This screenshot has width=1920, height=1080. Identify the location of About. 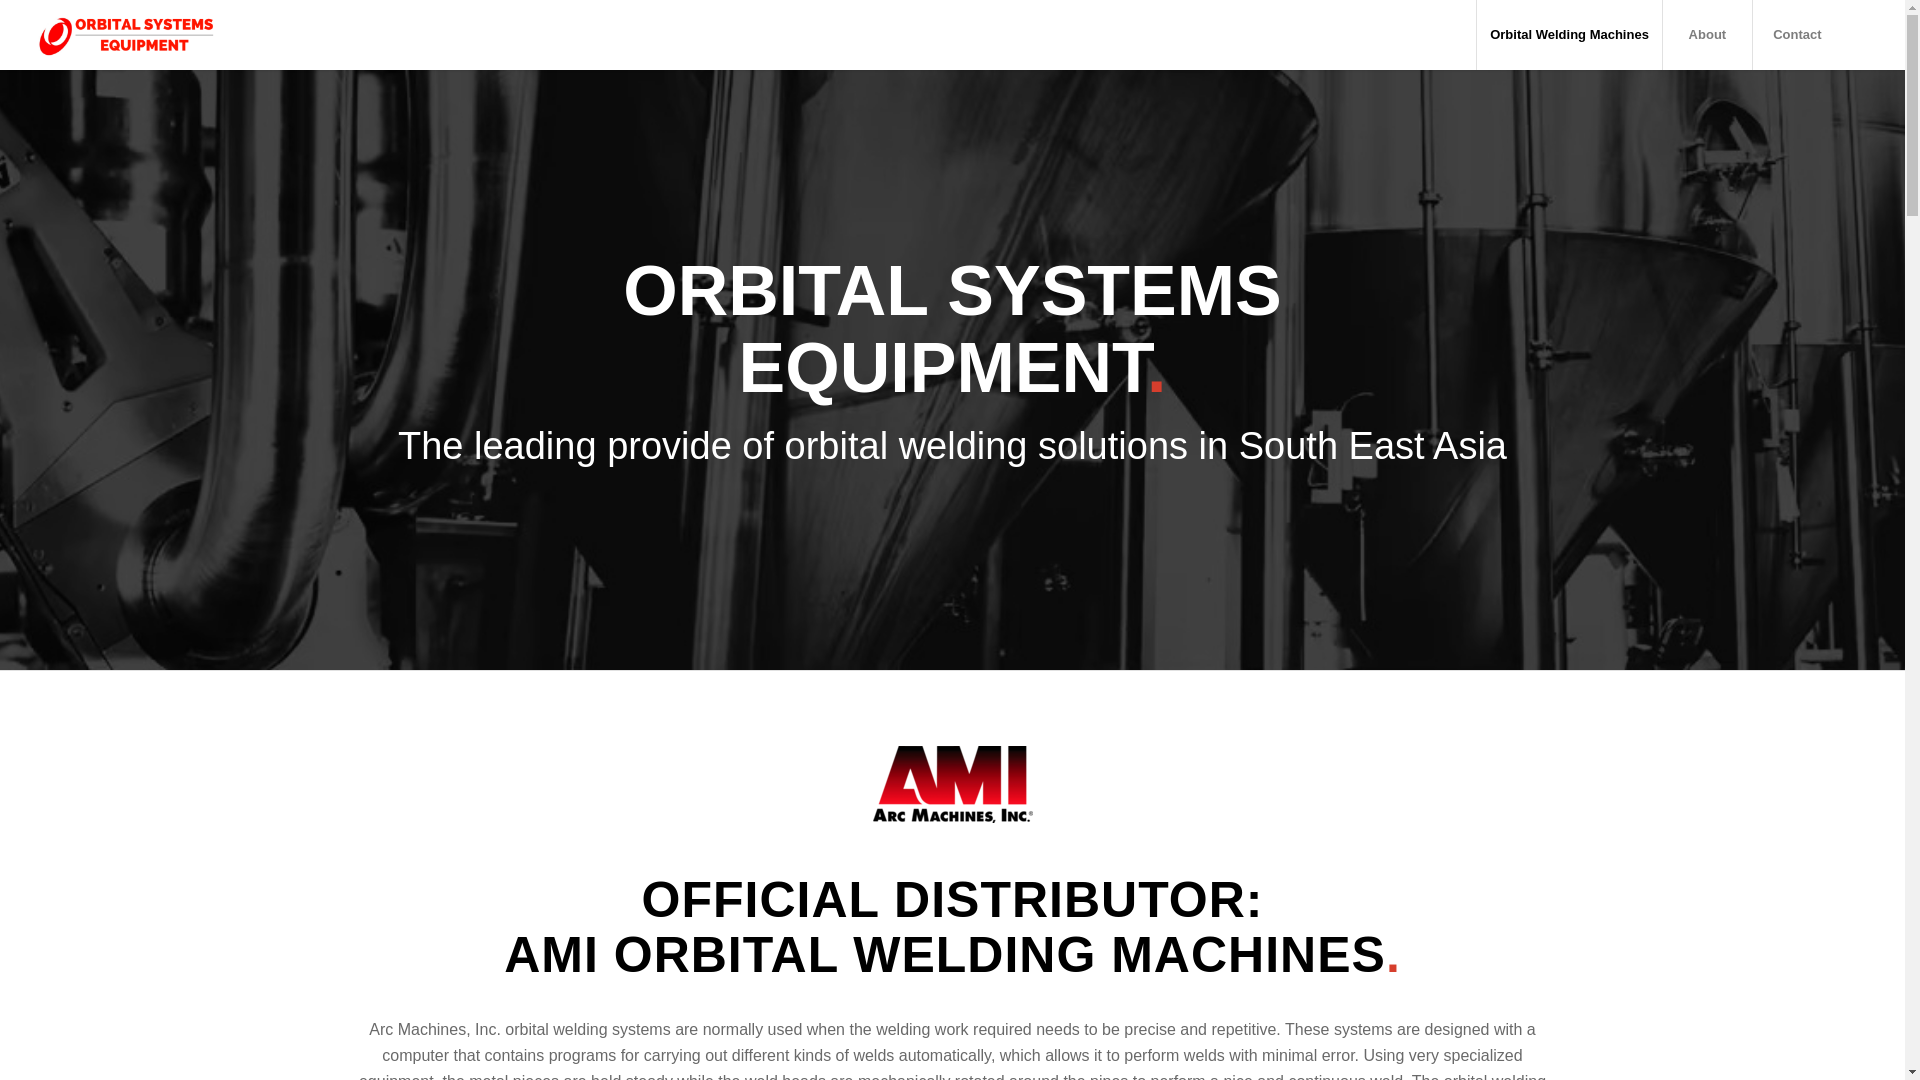
(1706, 35).